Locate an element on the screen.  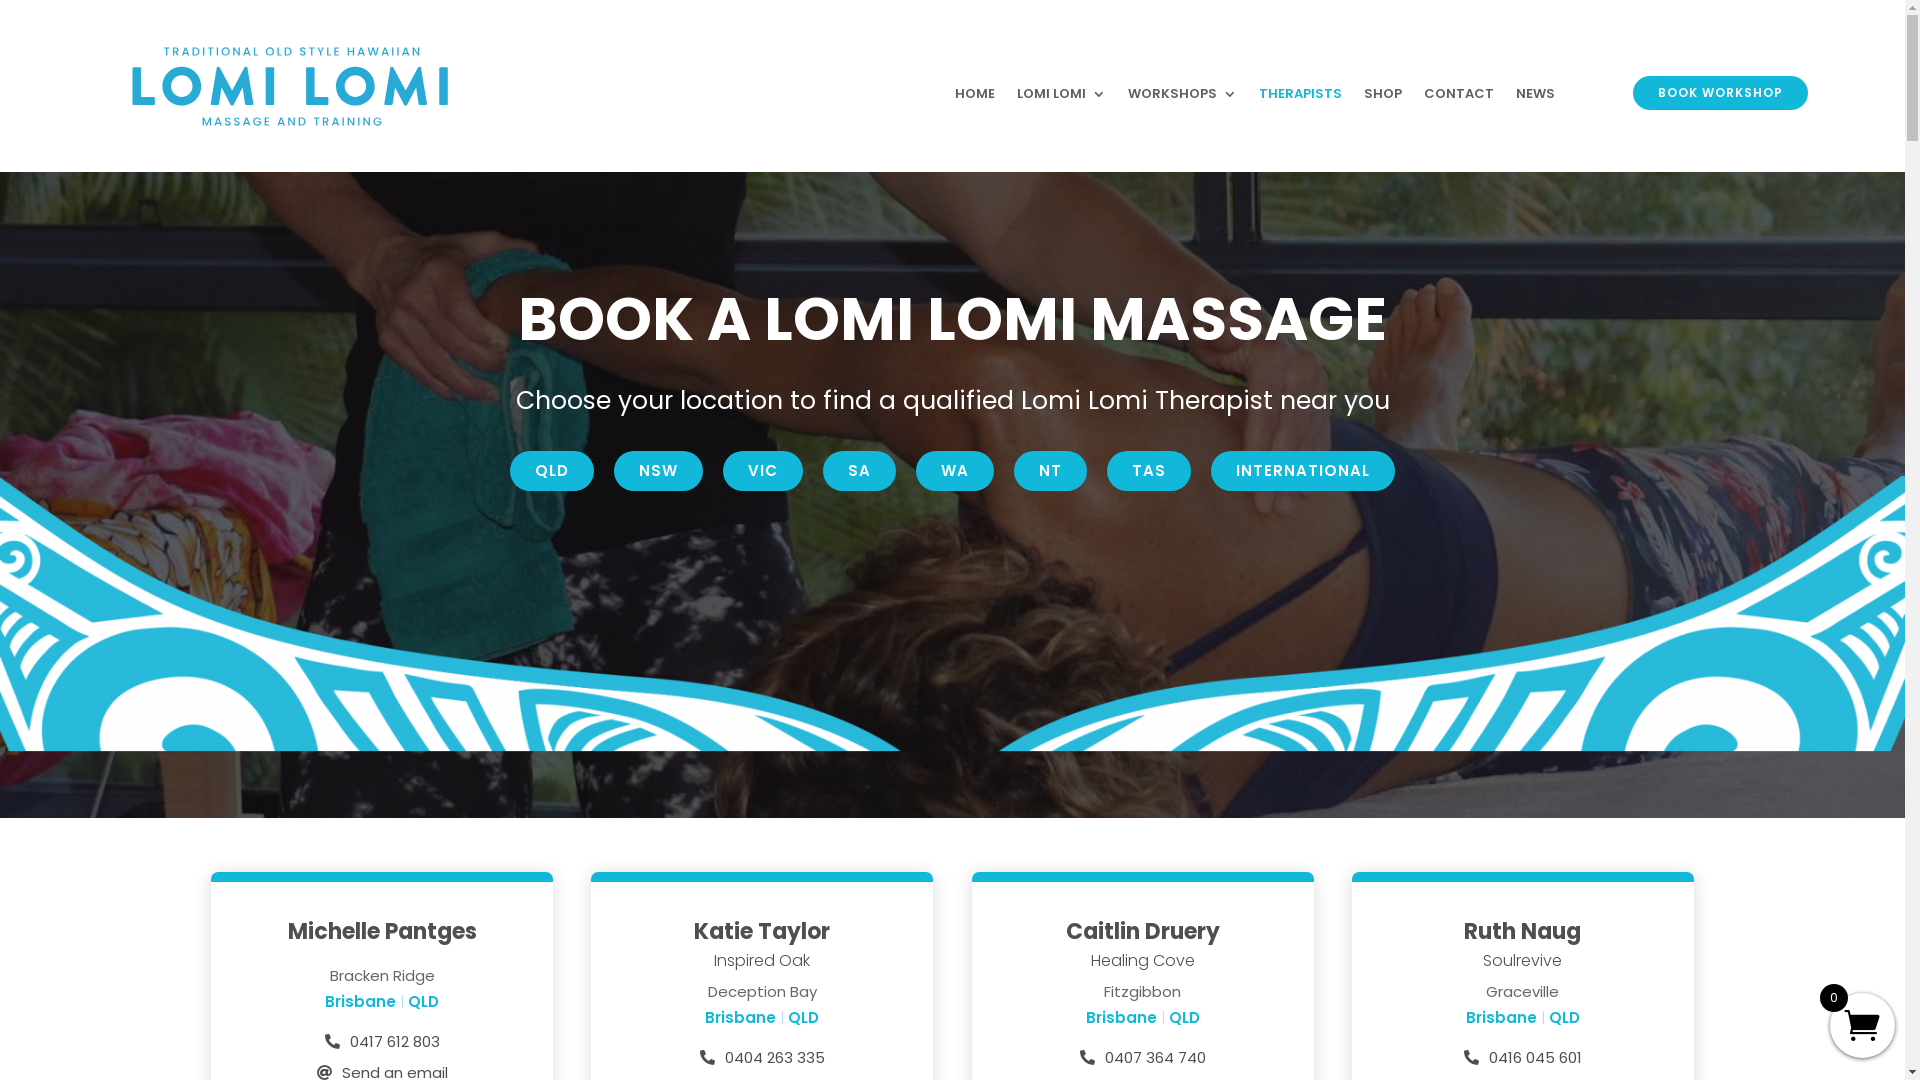
SHOP is located at coordinates (1383, 98).